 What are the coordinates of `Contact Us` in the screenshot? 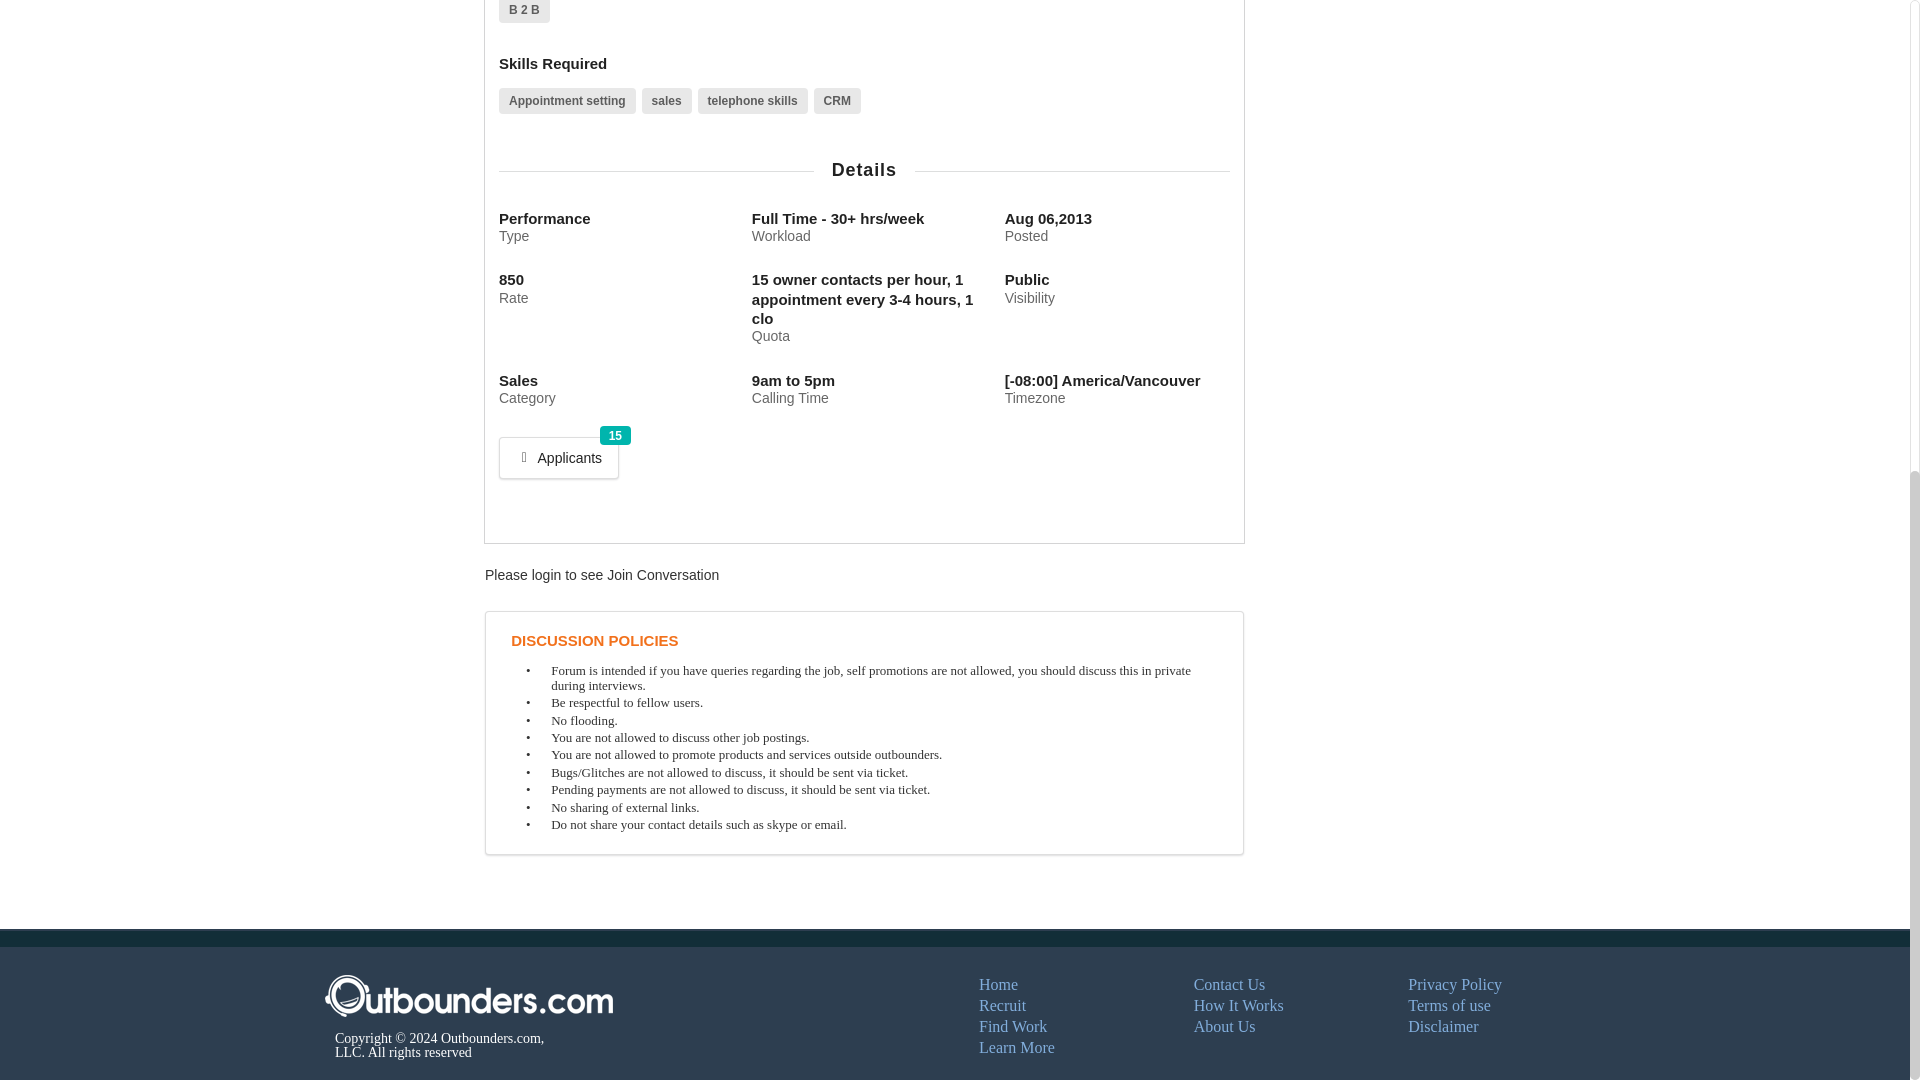 It's located at (1230, 984).